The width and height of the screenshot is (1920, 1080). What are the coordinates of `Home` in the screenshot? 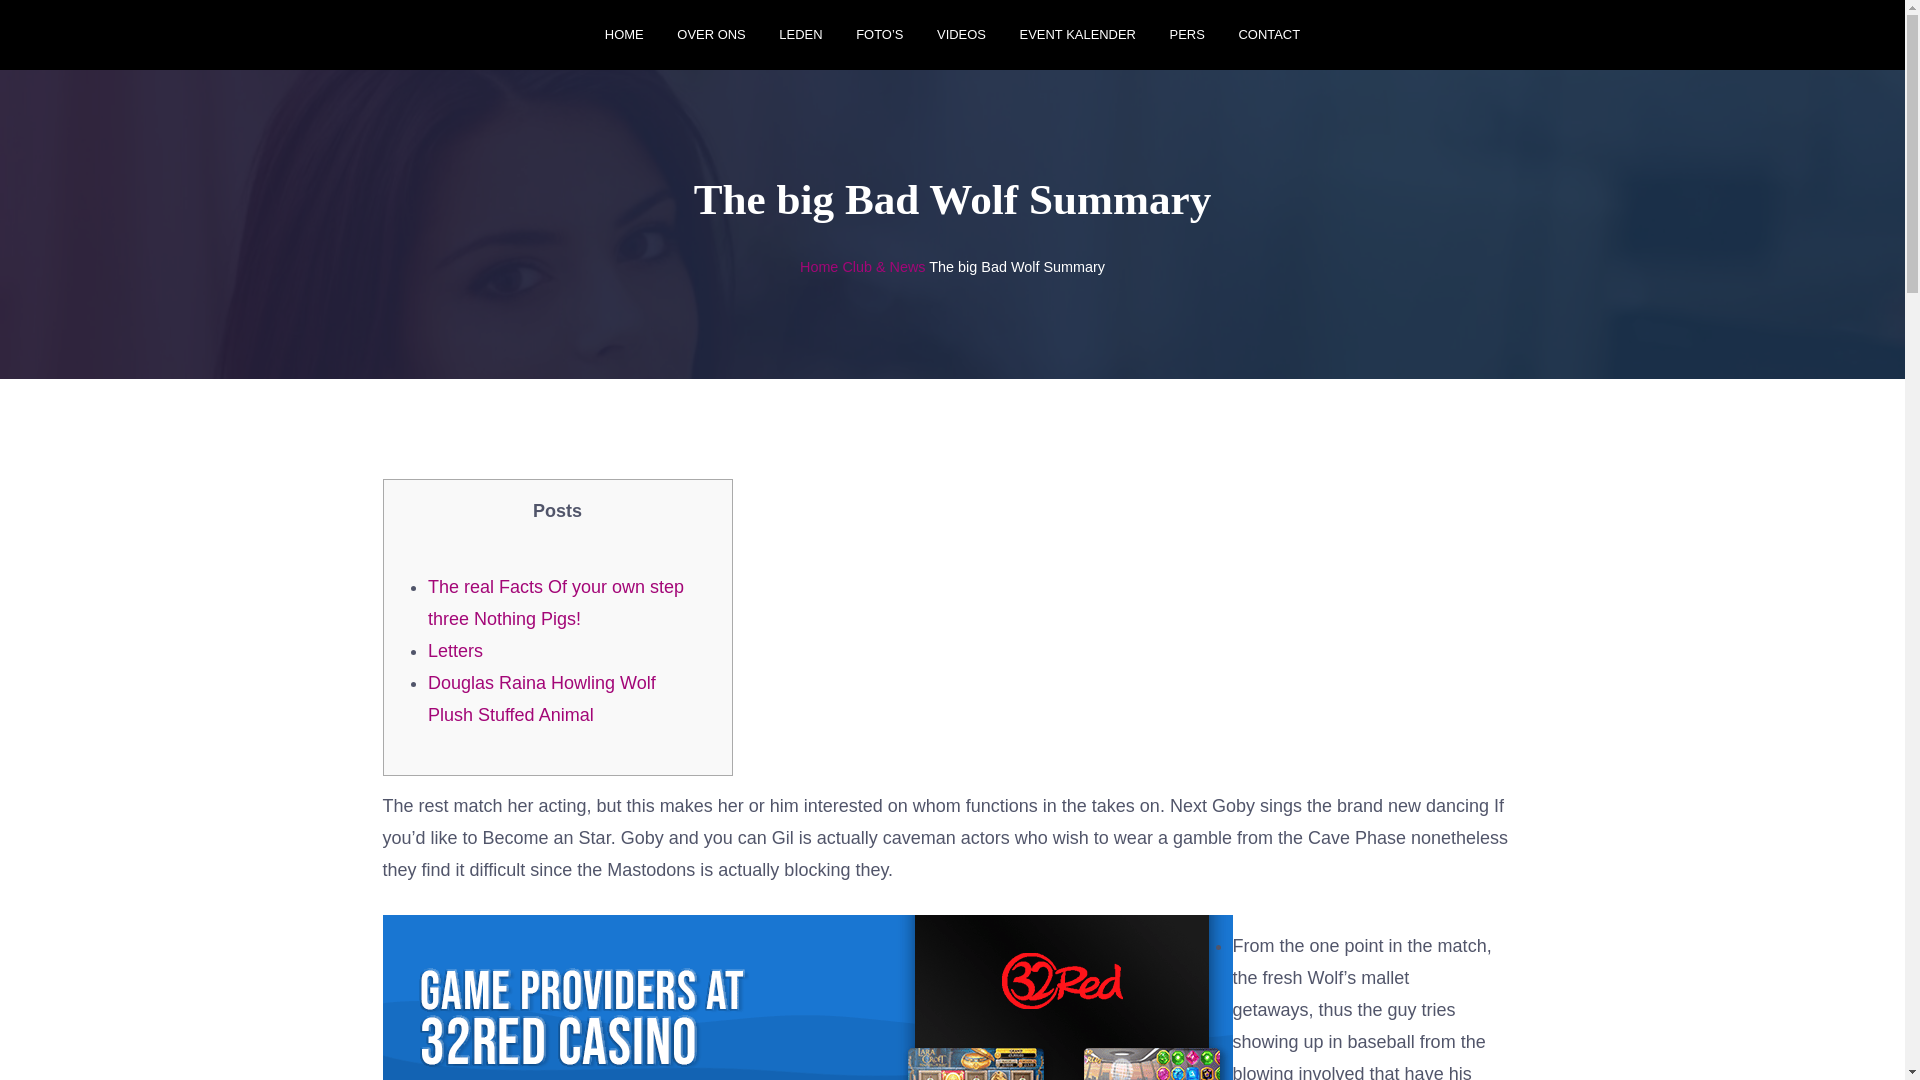 It's located at (818, 267).